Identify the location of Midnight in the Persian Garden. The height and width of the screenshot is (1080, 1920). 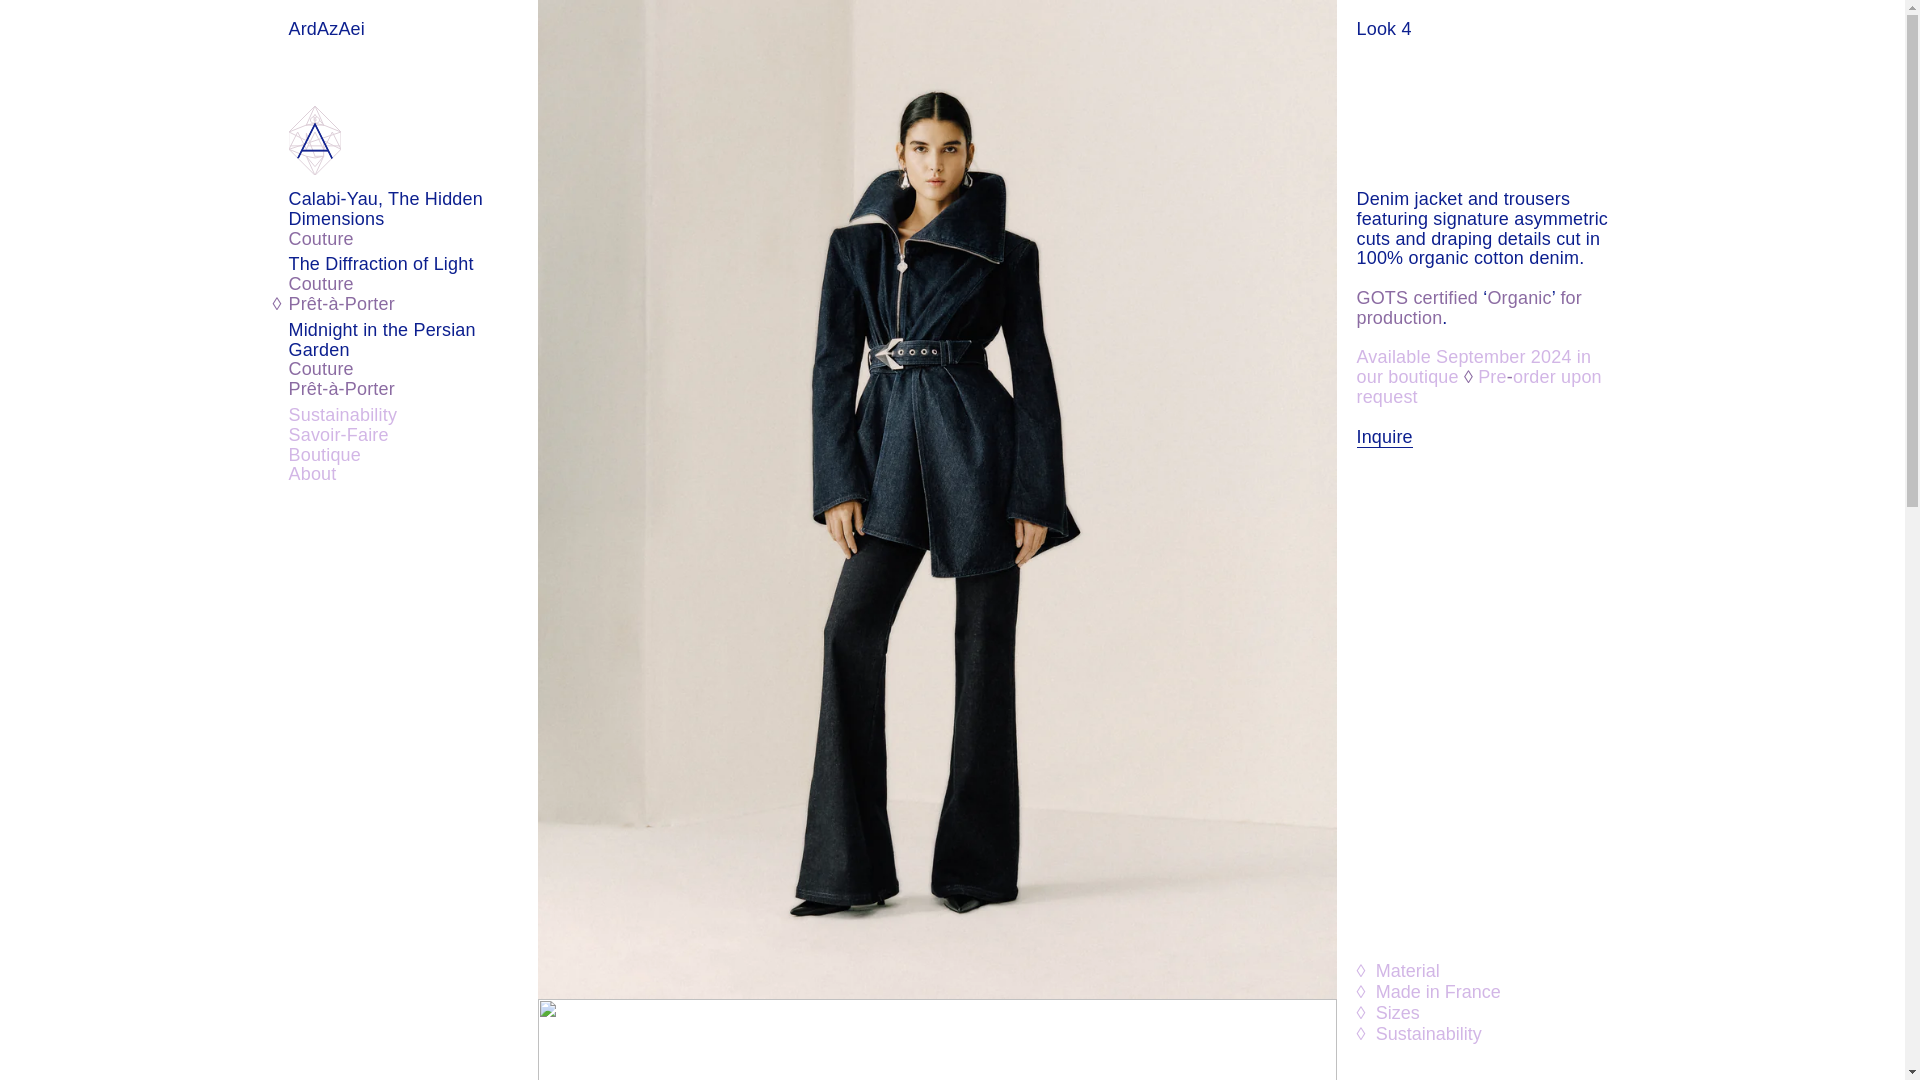
(412, 340).